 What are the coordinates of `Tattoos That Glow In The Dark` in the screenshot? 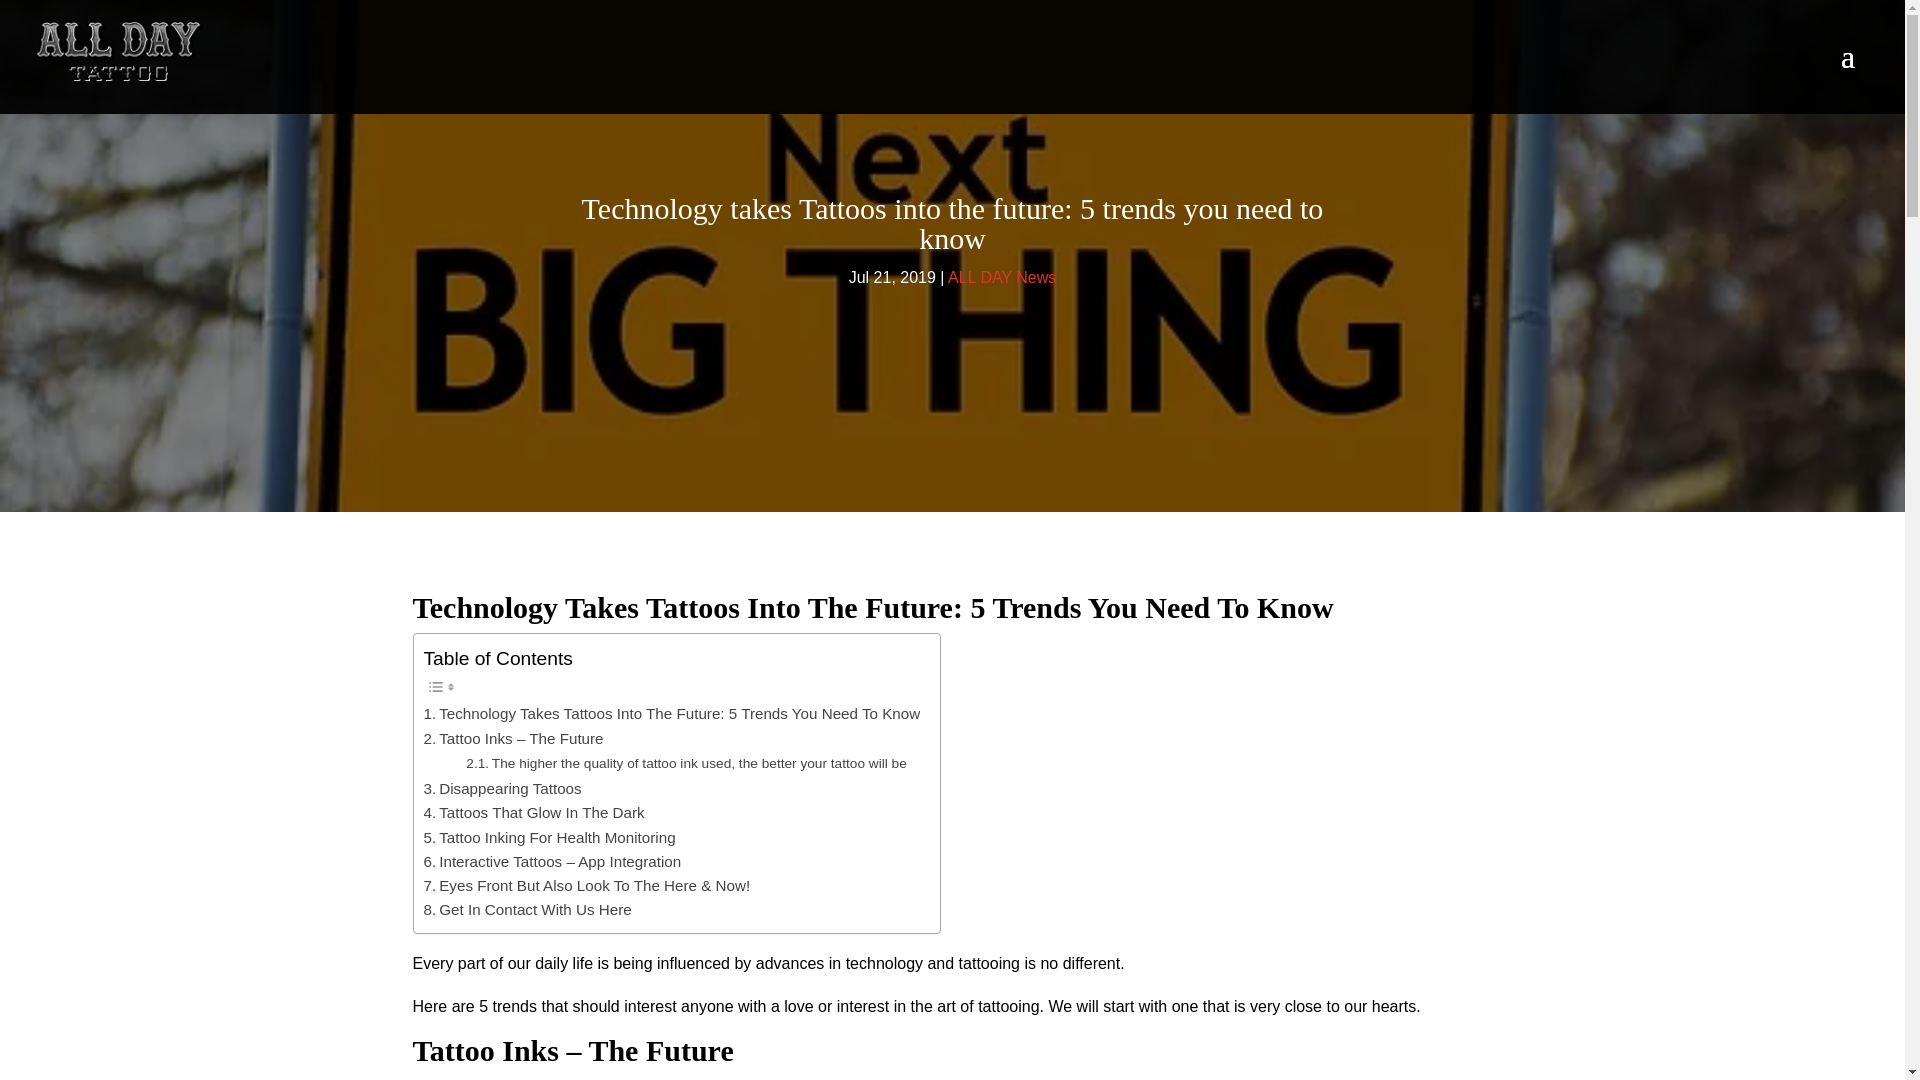 It's located at (534, 813).